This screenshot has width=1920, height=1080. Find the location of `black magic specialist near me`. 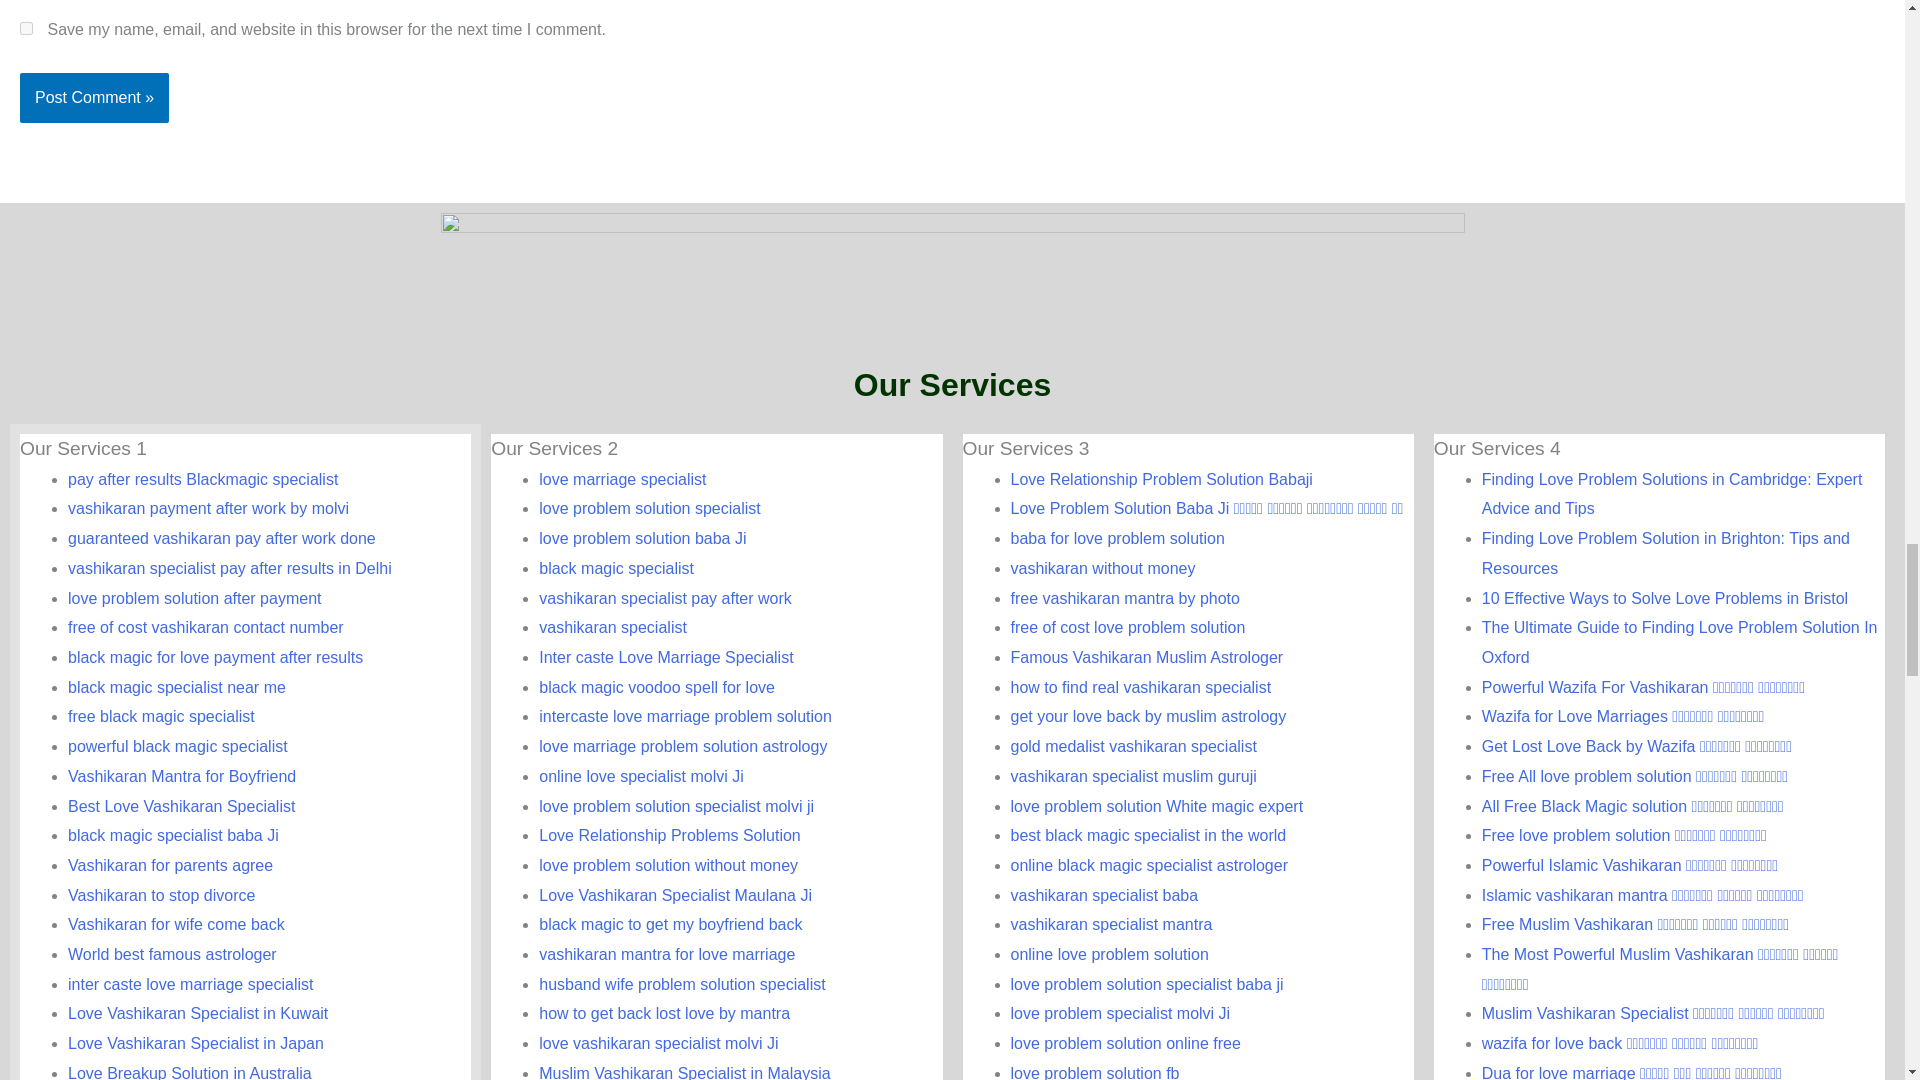

black magic specialist near me is located at coordinates (176, 687).